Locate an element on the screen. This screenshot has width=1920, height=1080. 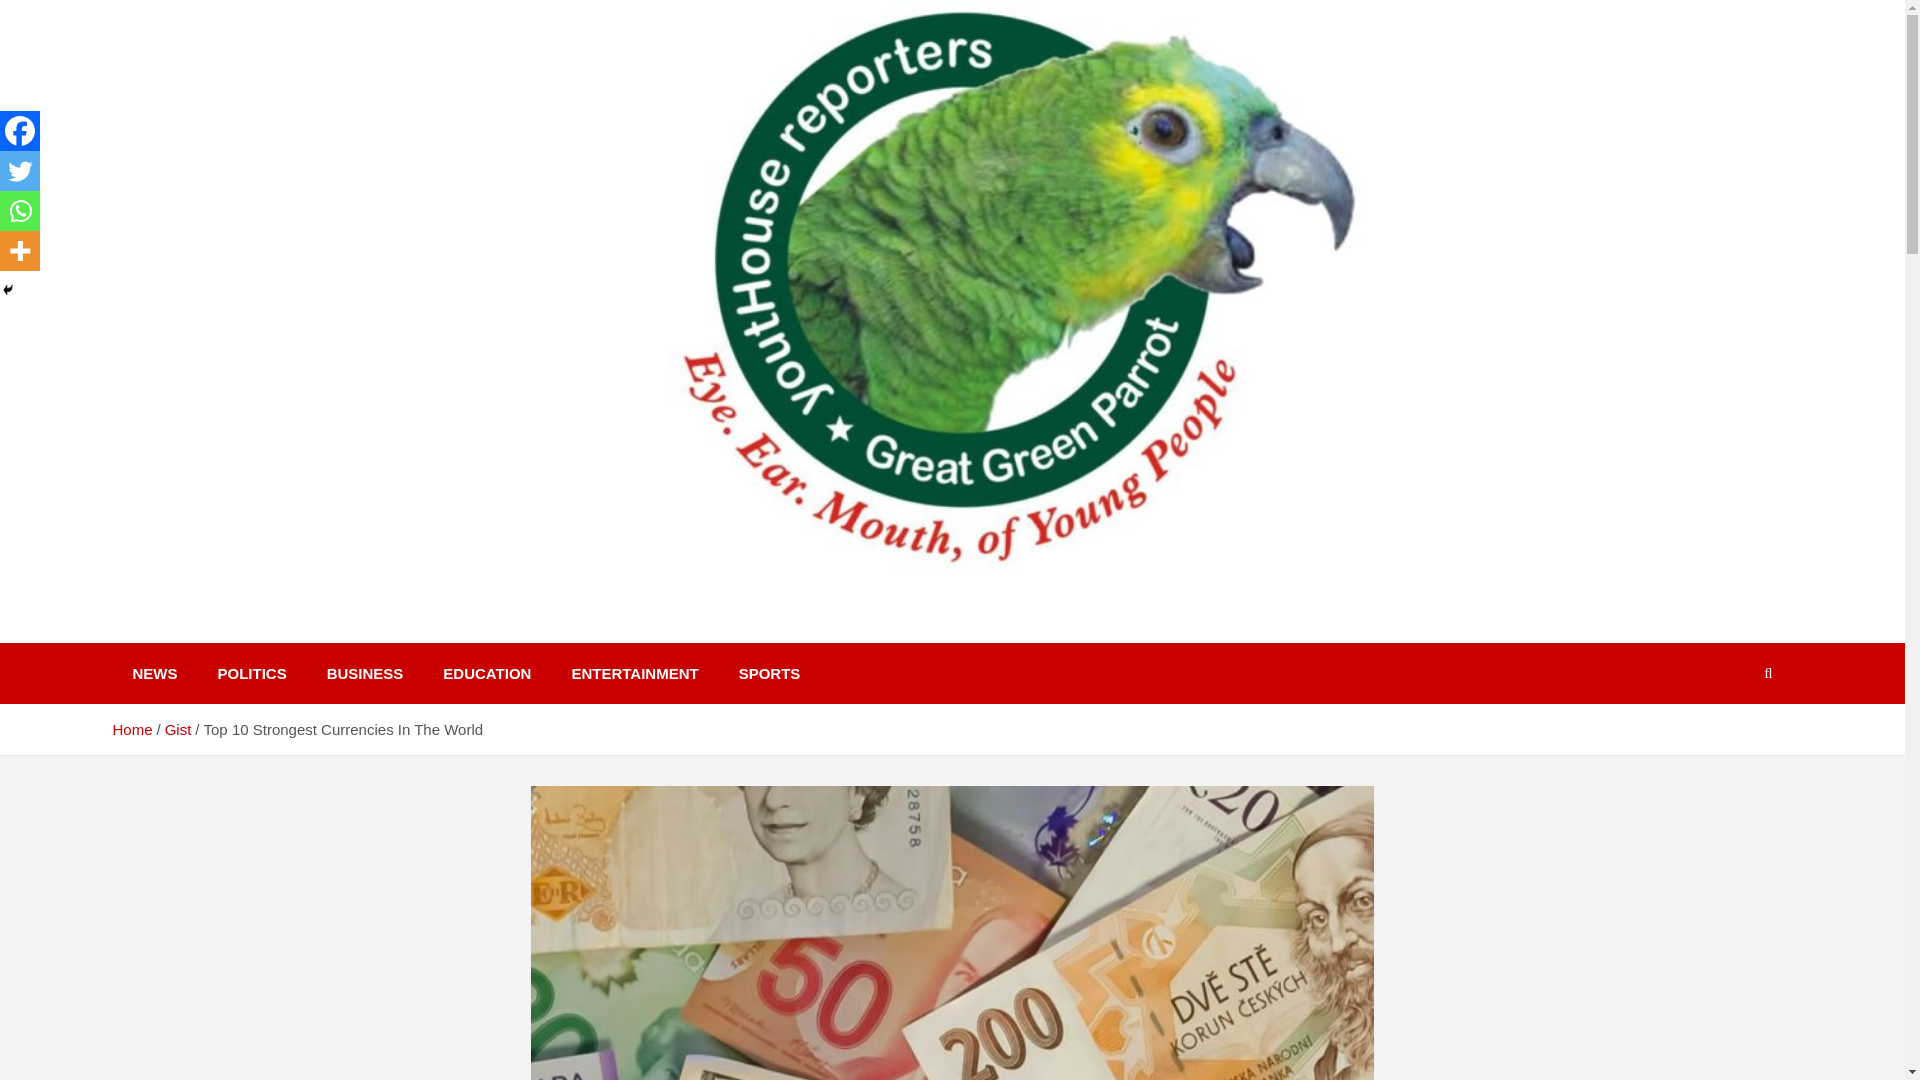
Hide is located at coordinates (8, 290).